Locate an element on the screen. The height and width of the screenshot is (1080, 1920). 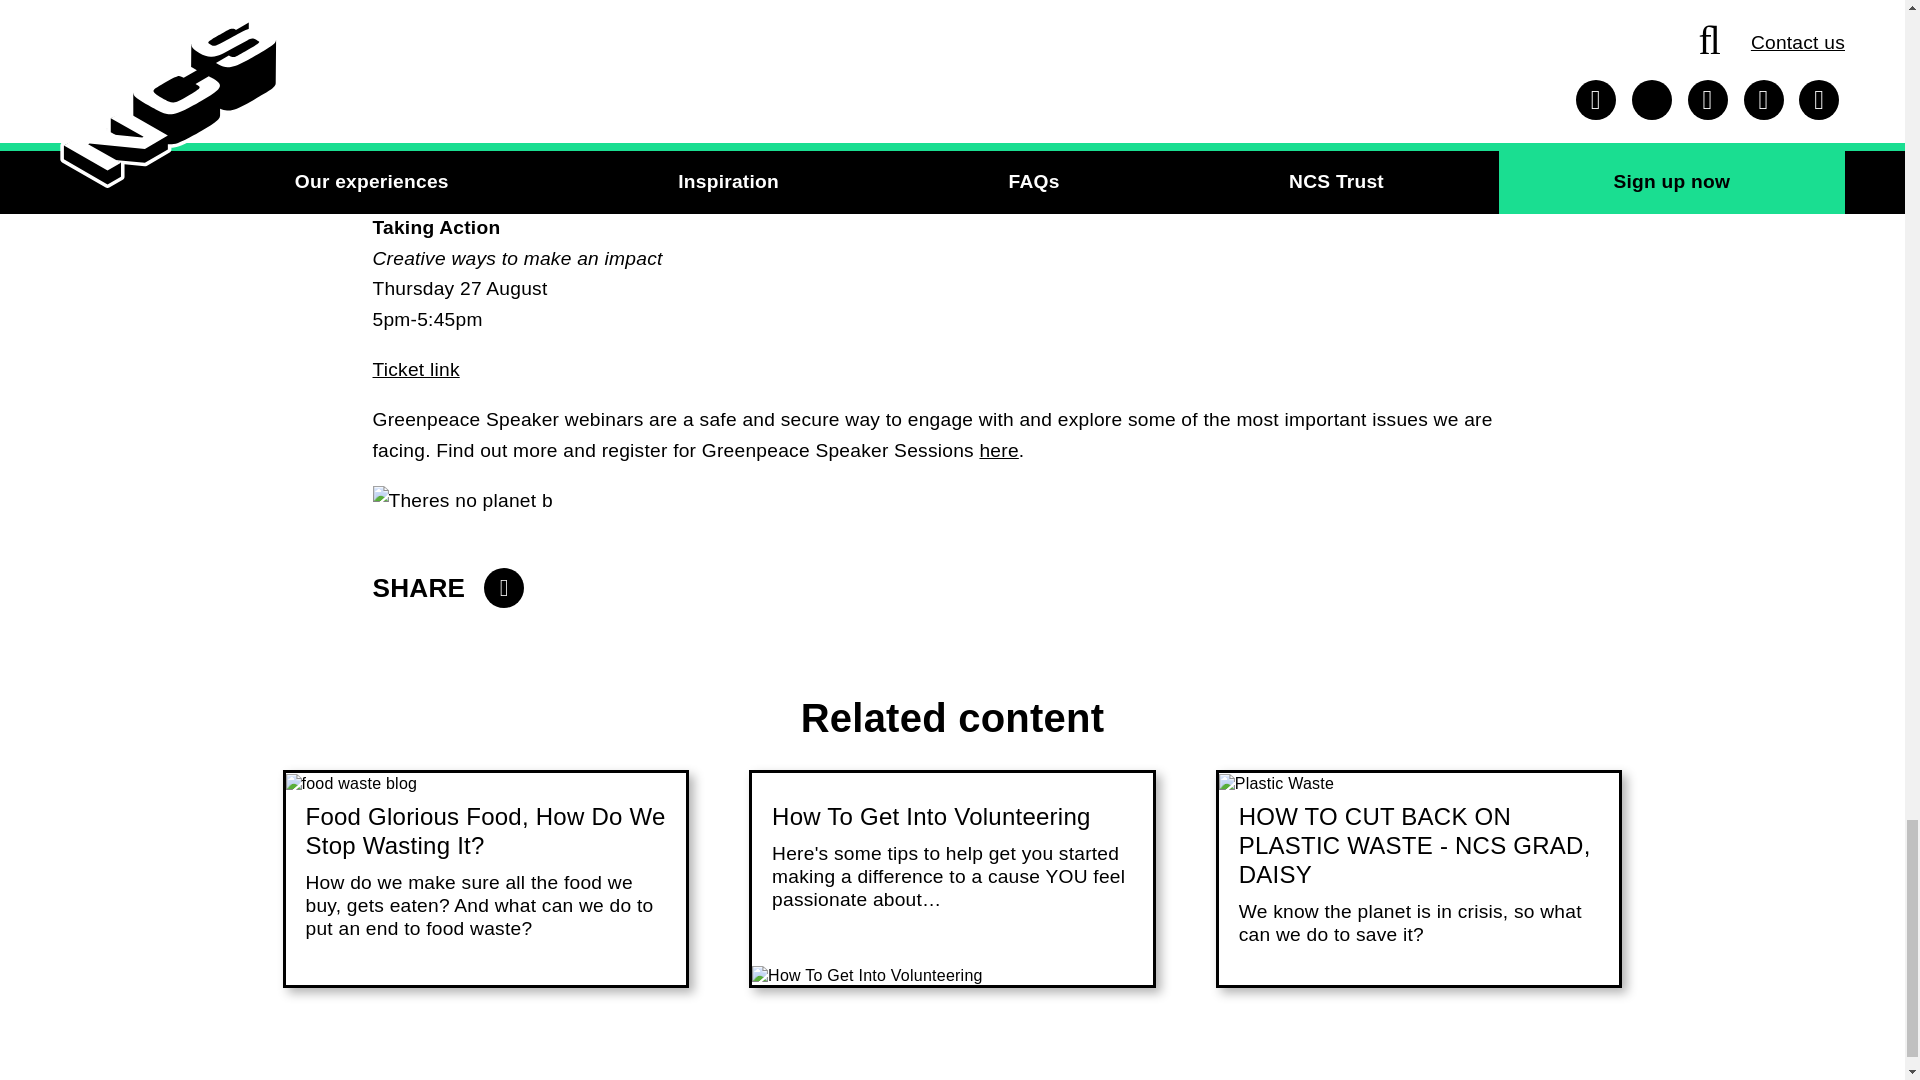
Ticket link is located at coordinates (415, 177).